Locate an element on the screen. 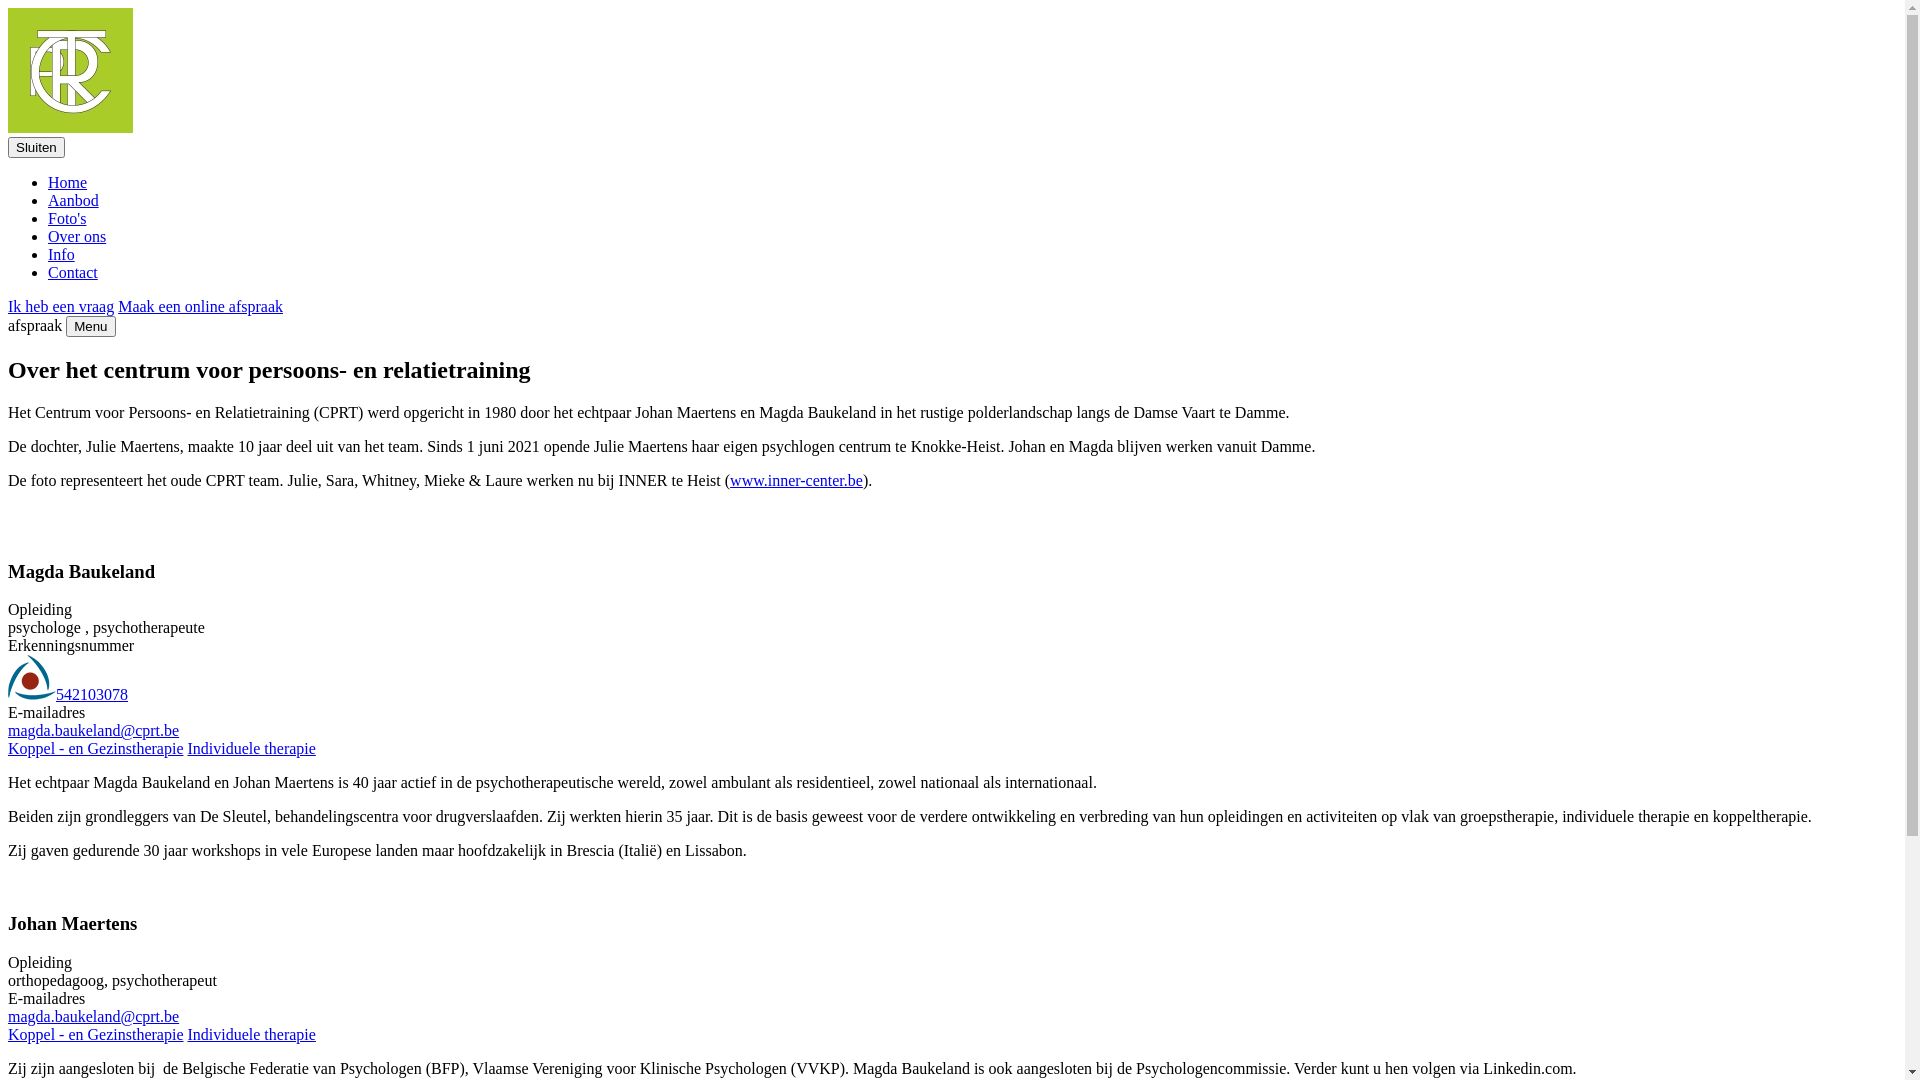  Over ons is located at coordinates (77, 236).